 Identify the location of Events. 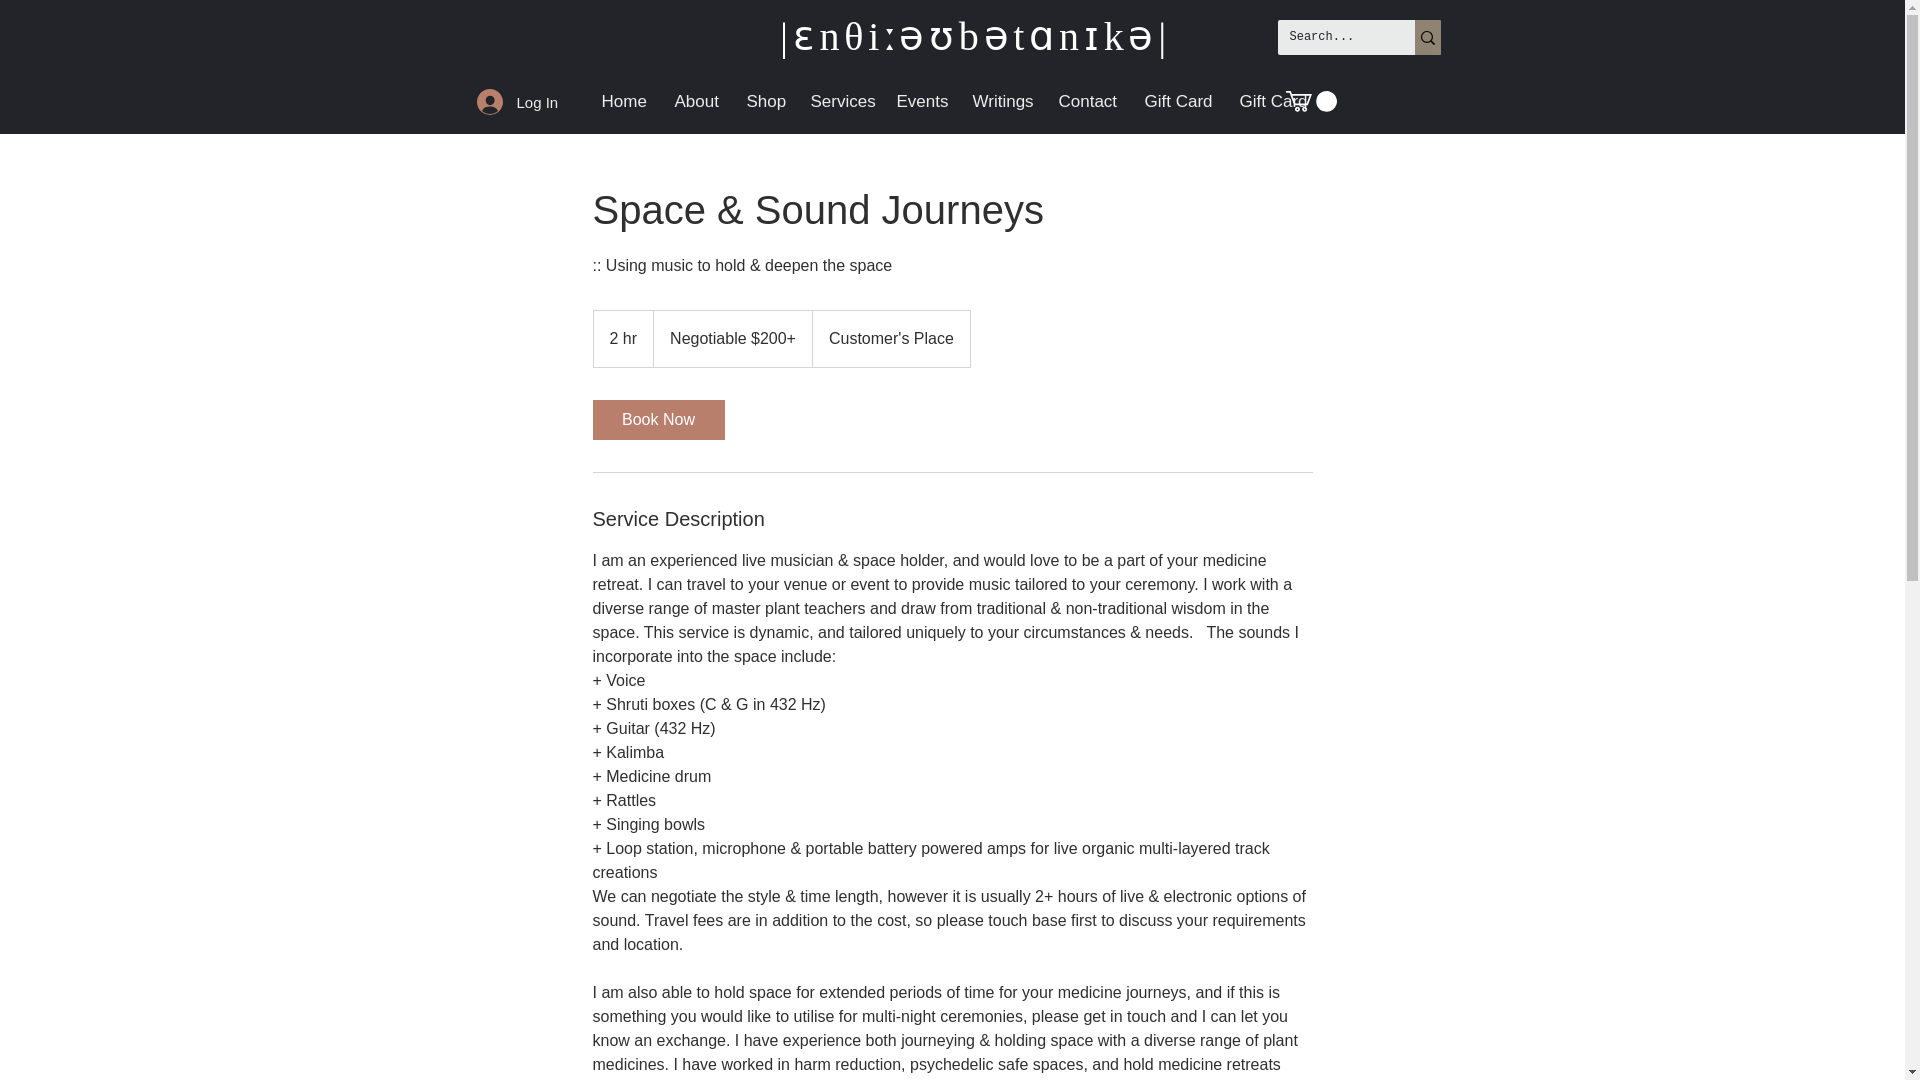
(918, 101).